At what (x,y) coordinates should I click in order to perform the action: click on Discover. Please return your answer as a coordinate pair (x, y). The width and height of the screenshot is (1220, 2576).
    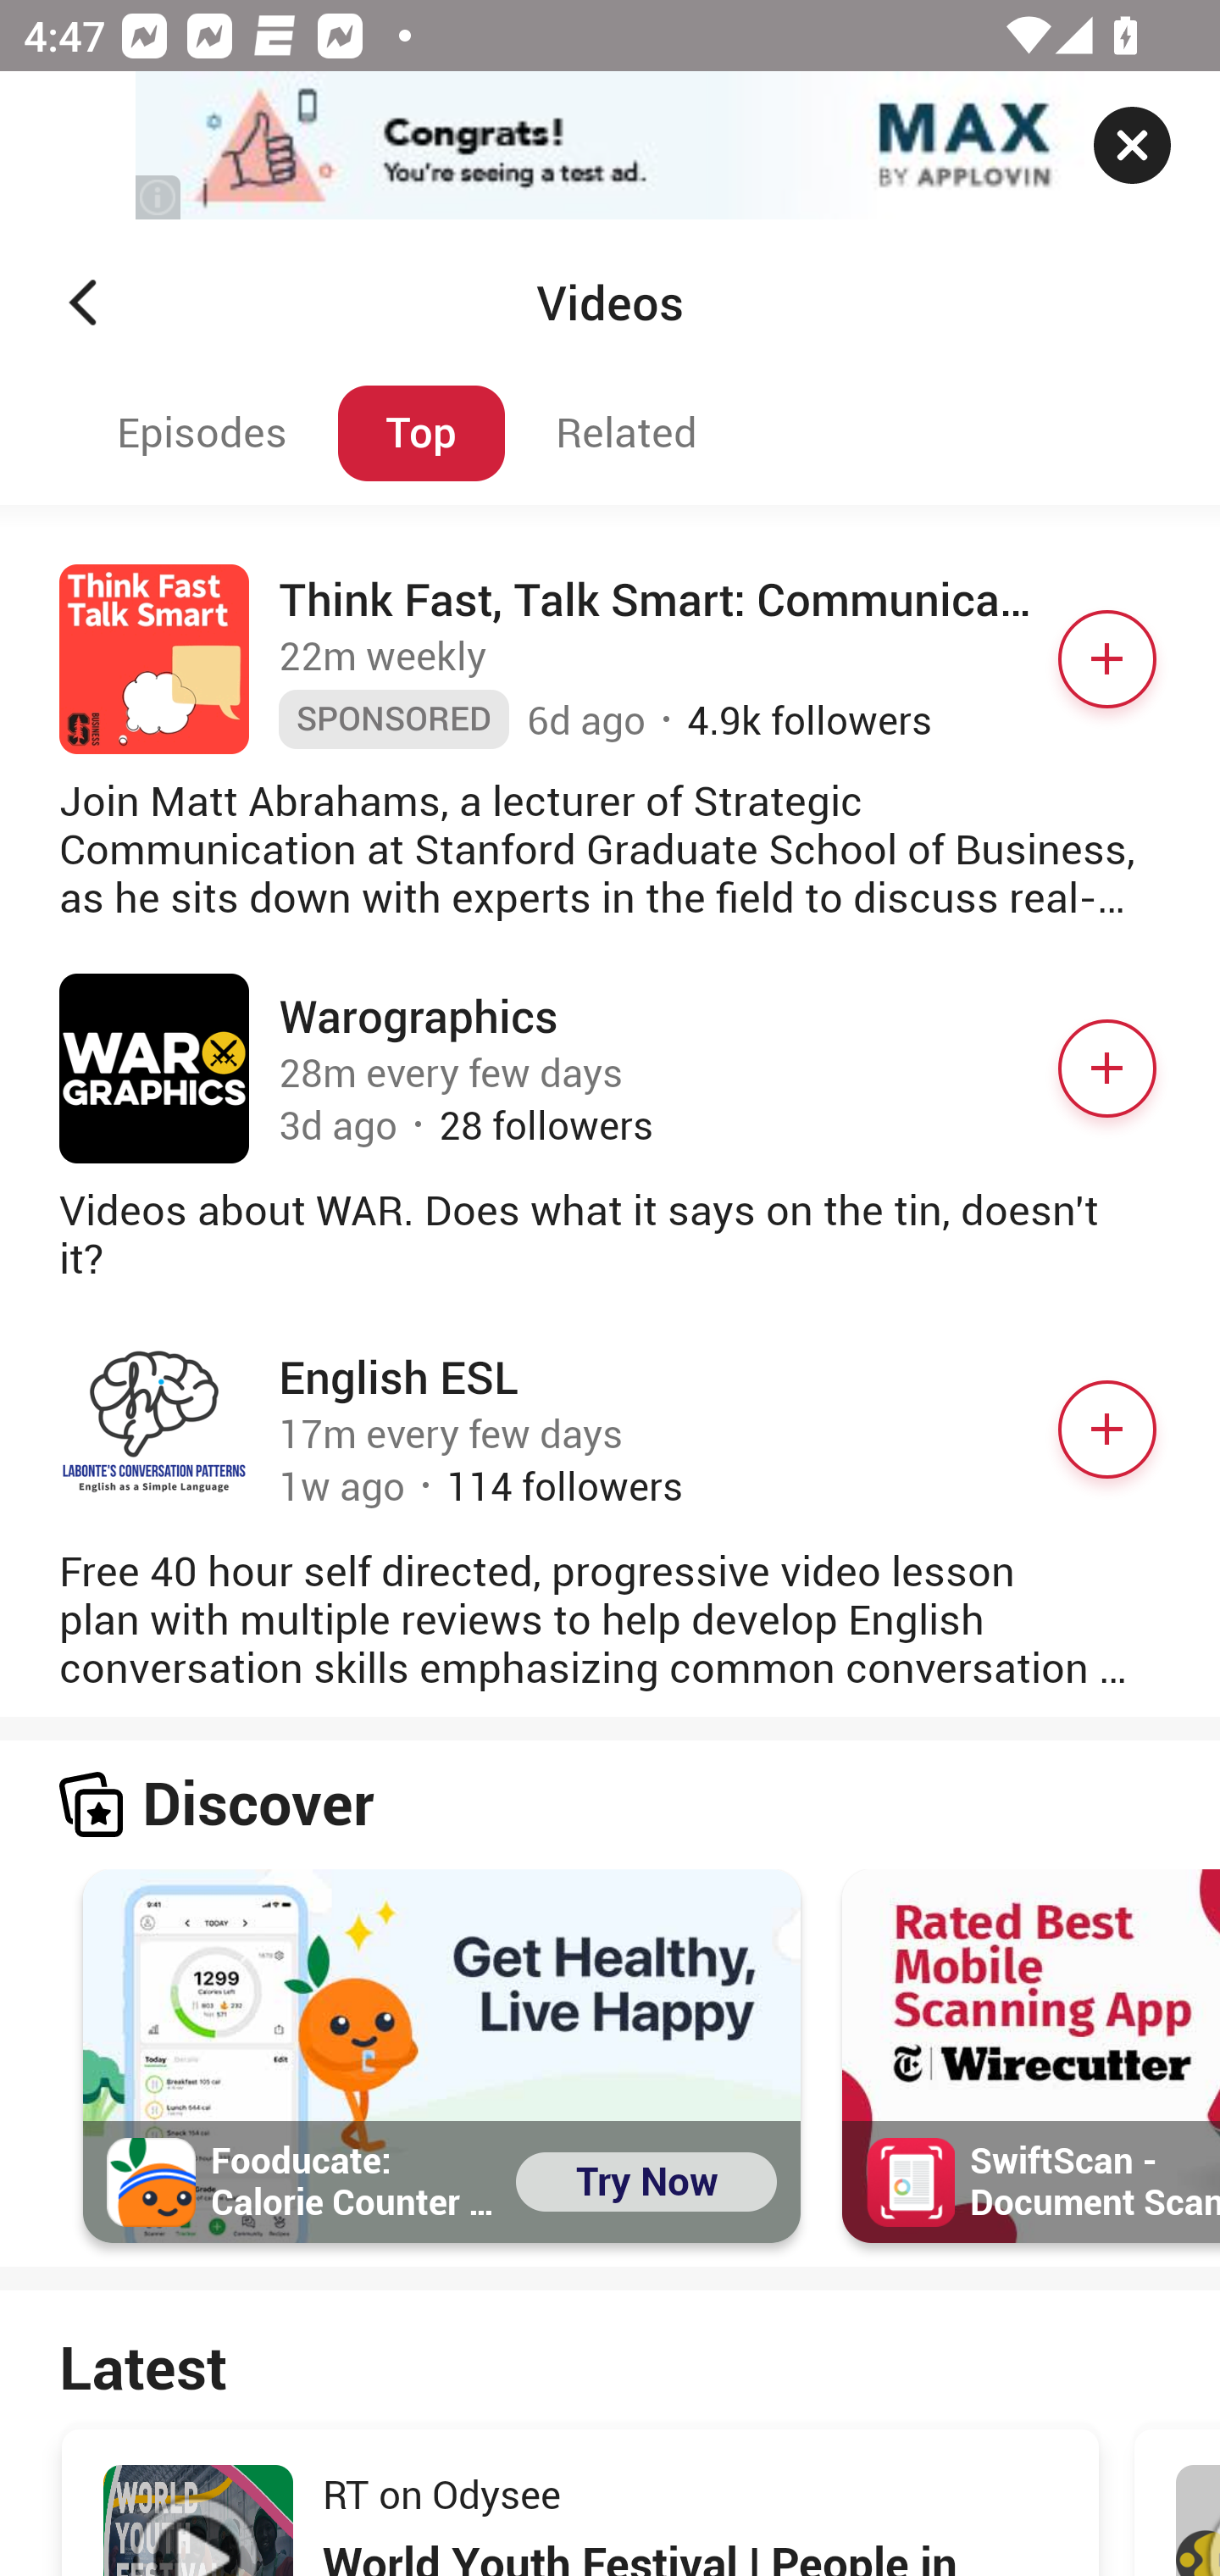
    Looking at the image, I should click on (610, 1806).